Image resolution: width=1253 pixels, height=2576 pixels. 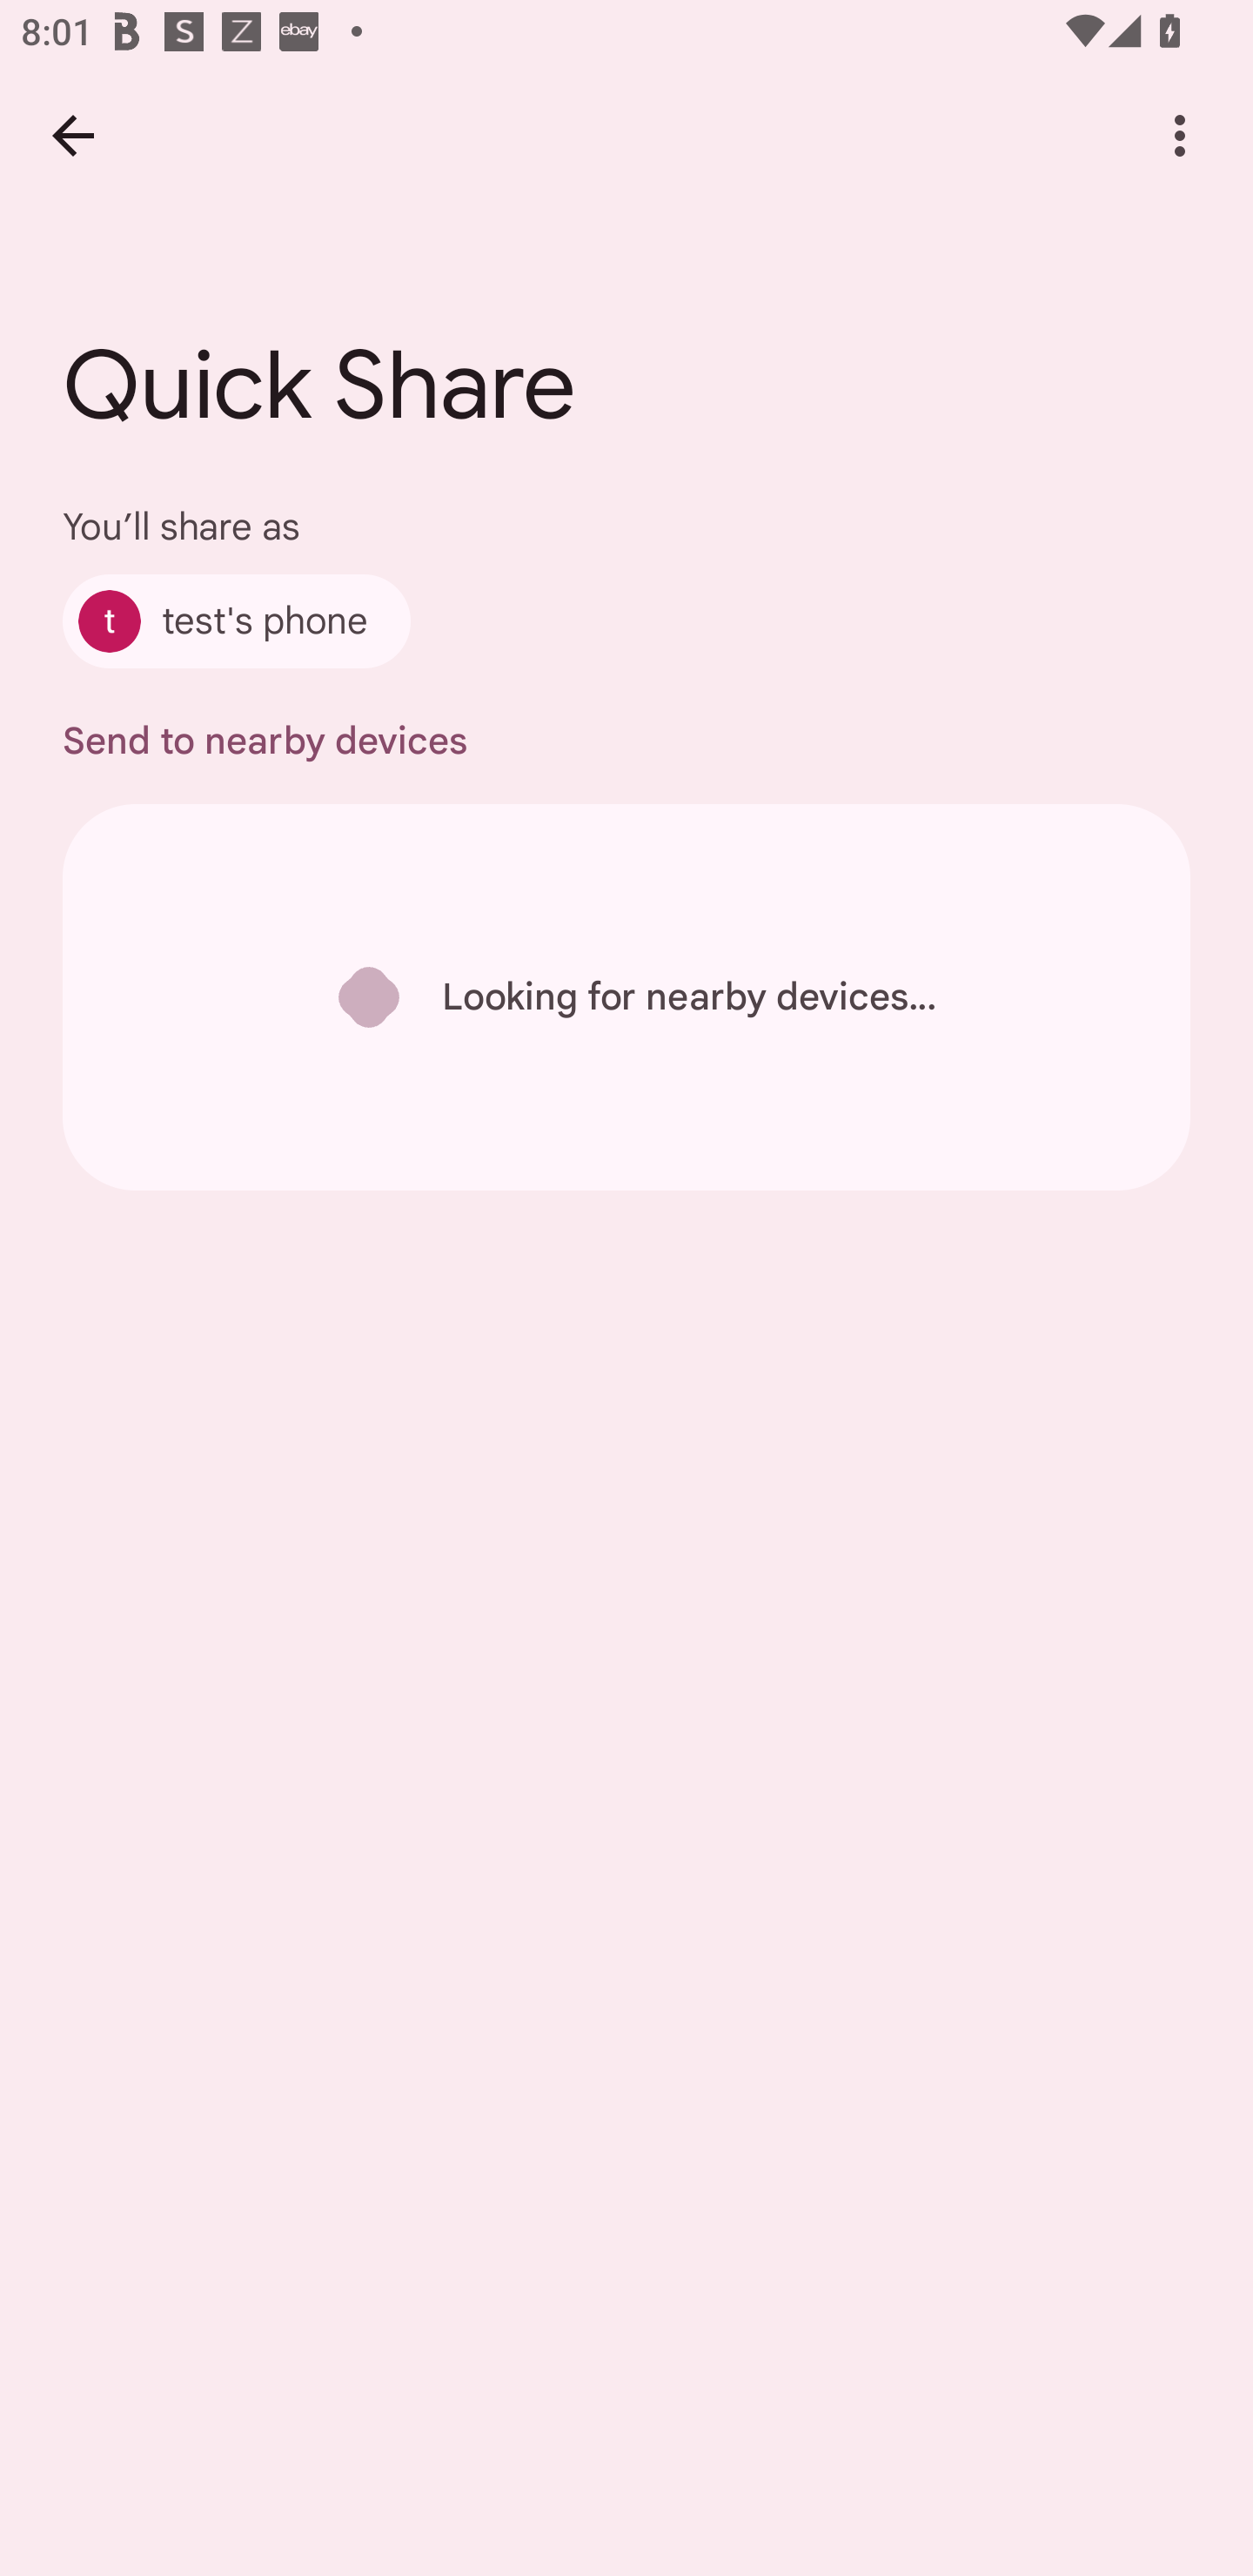 I want to click on test's phone, so click(x=237, y=621).